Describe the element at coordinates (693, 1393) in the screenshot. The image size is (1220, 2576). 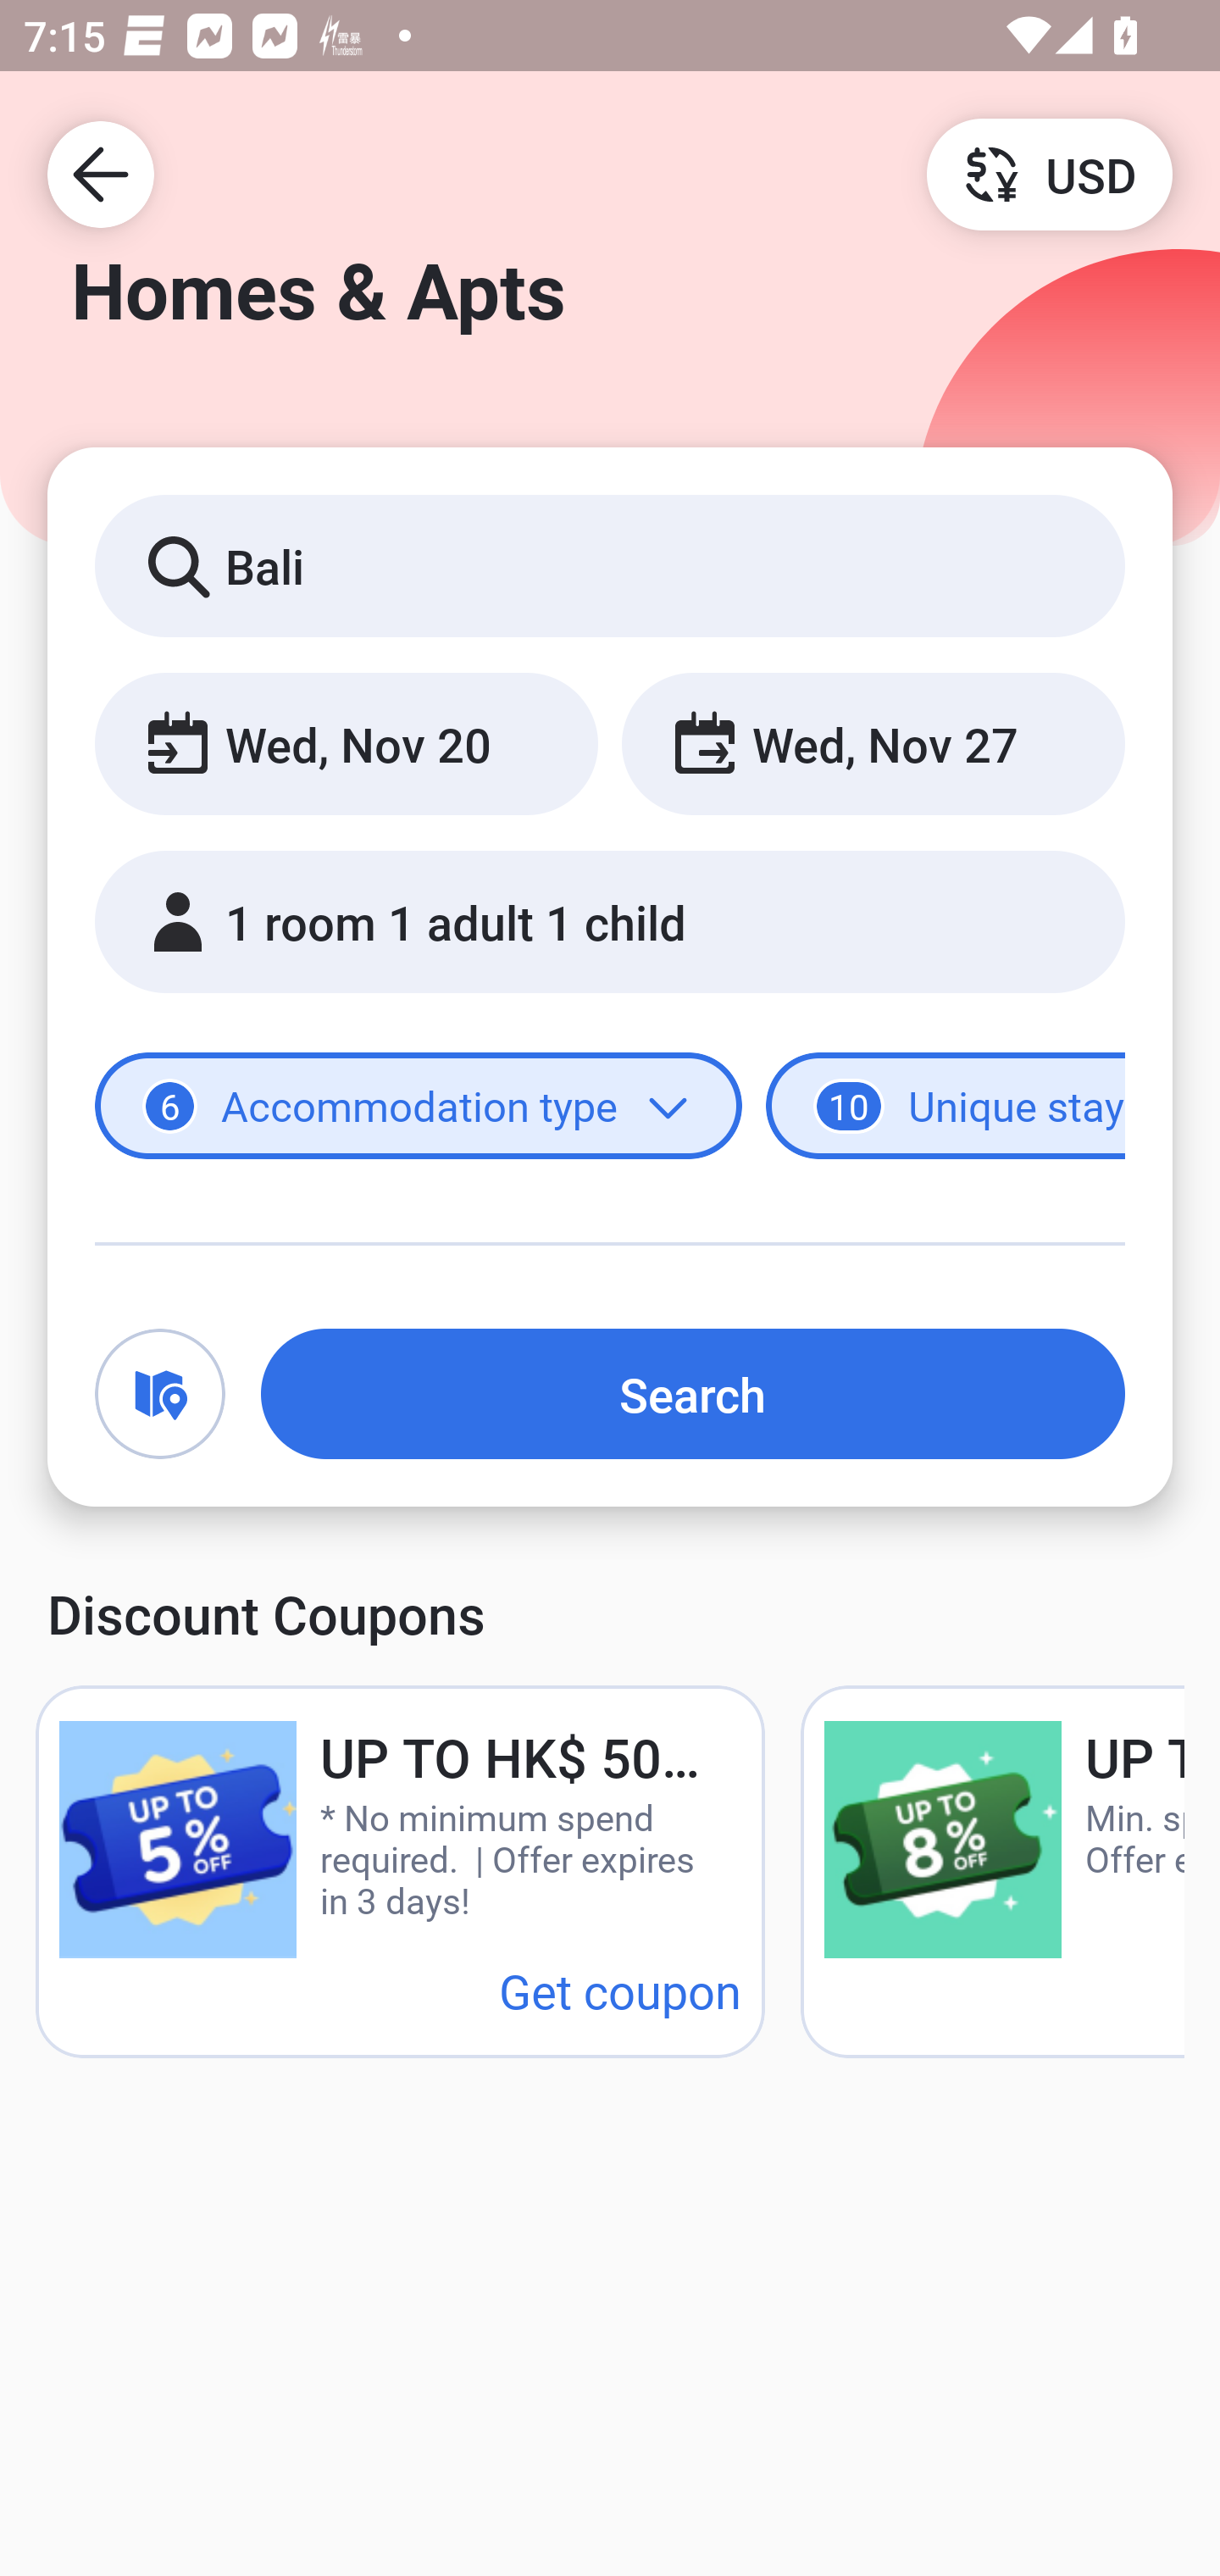
I see `Search` at that location.